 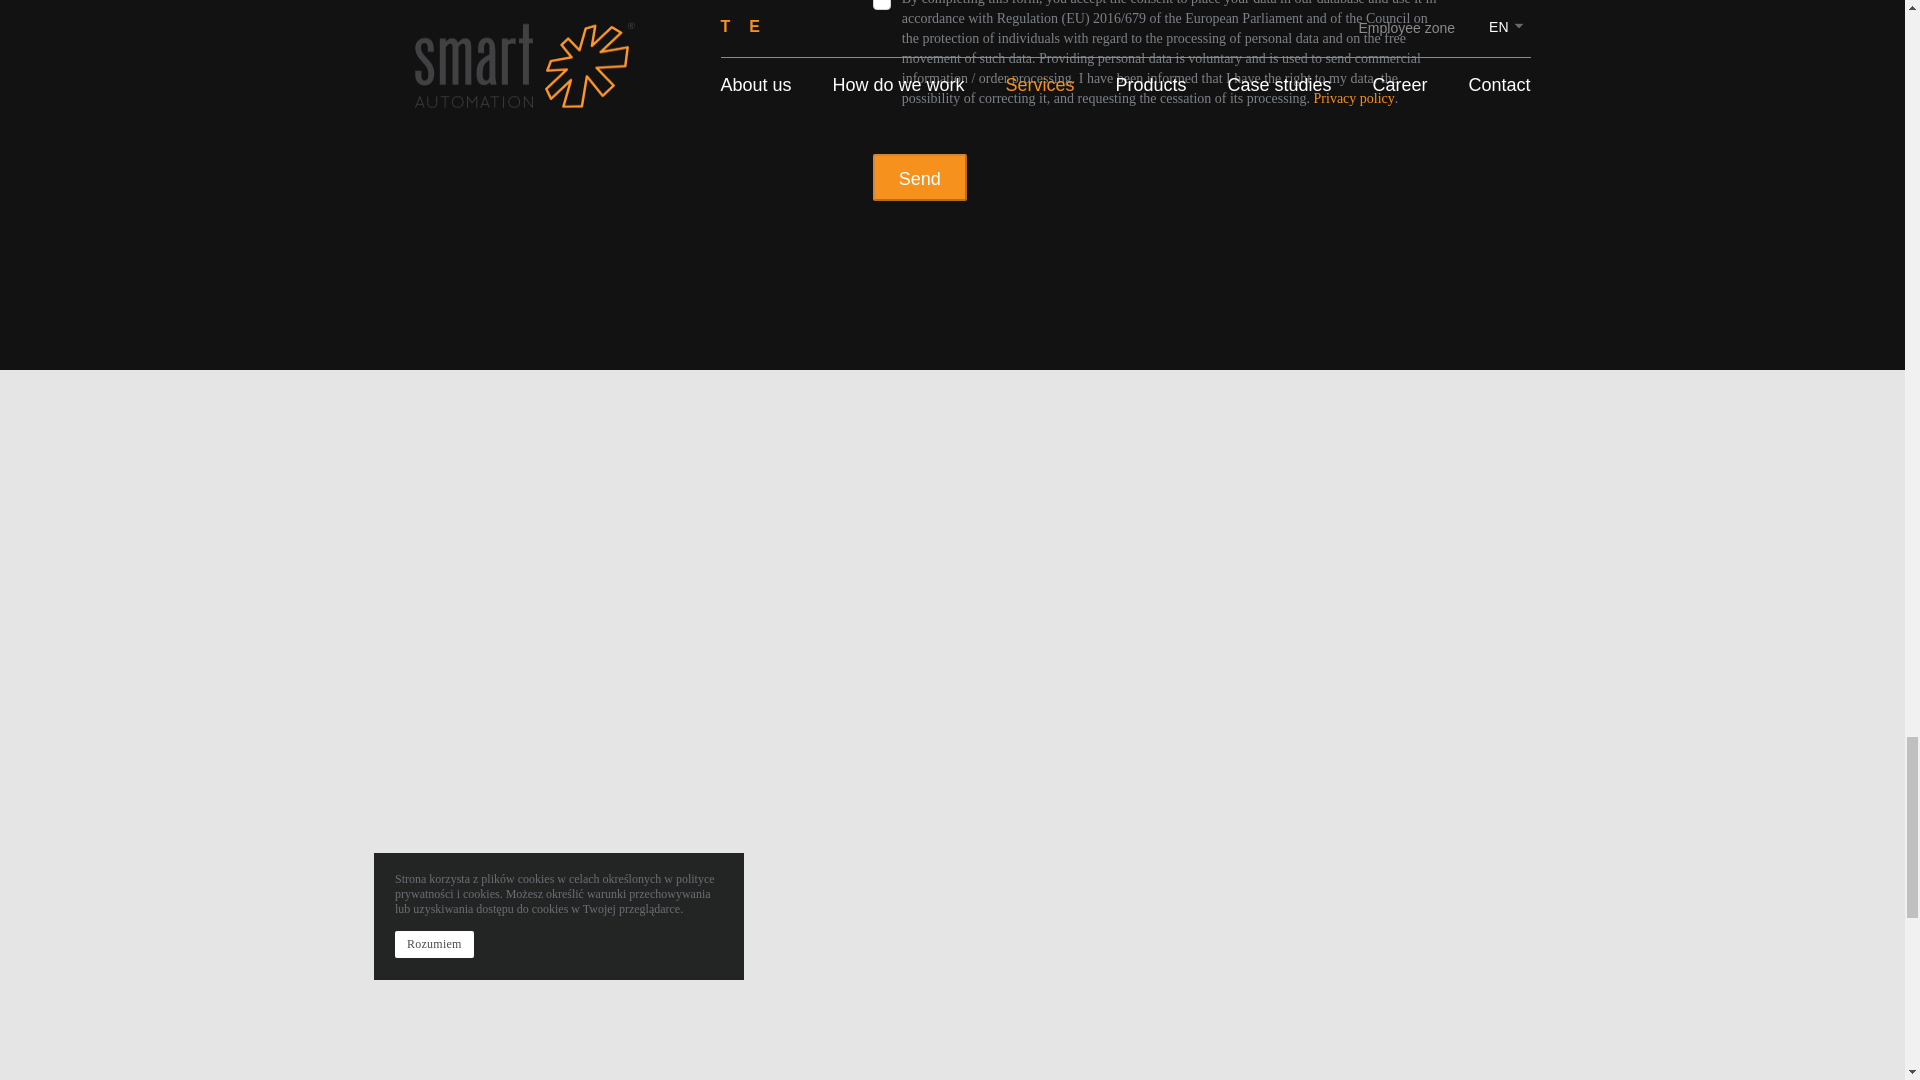 I want to click on Send, so click(x=920, y=177).